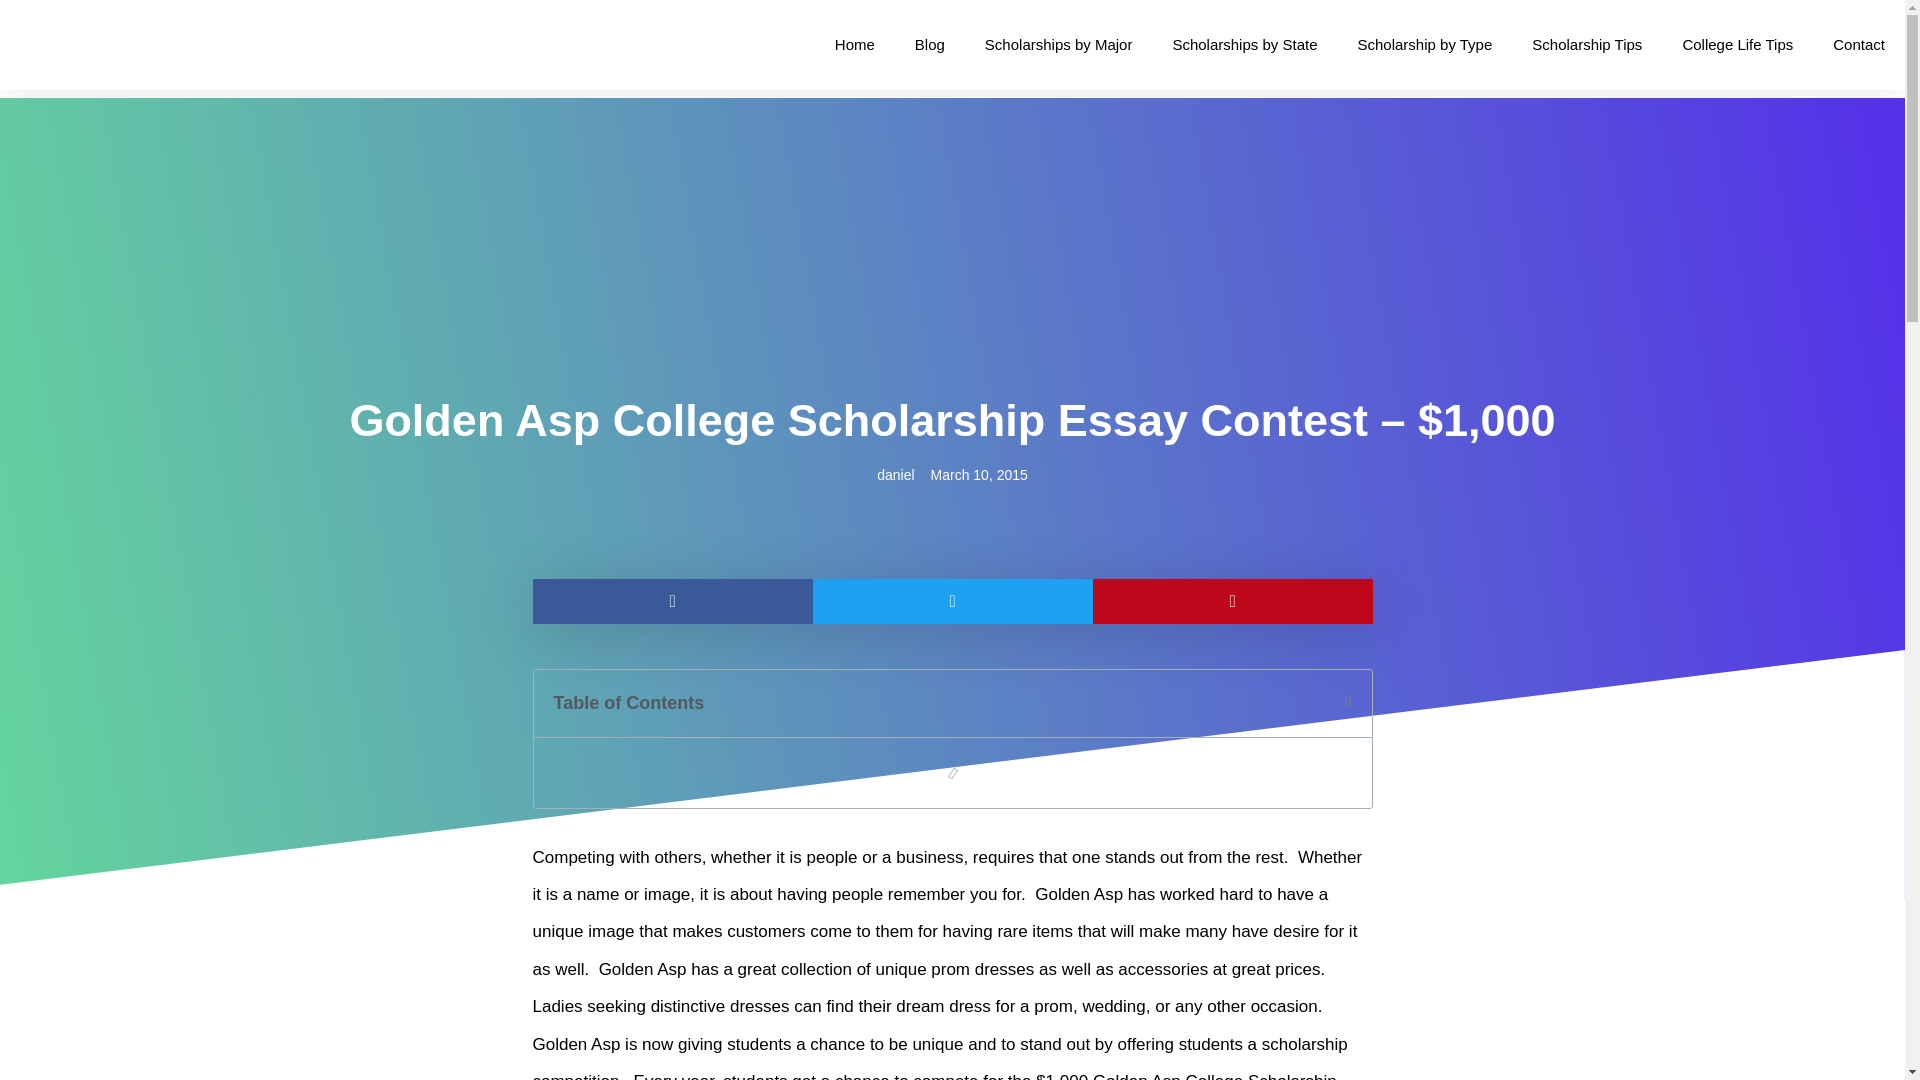 The width and height of the screenshot is (1920, 1080). I want to click on Scholarship Tips, so click(1587, 44).